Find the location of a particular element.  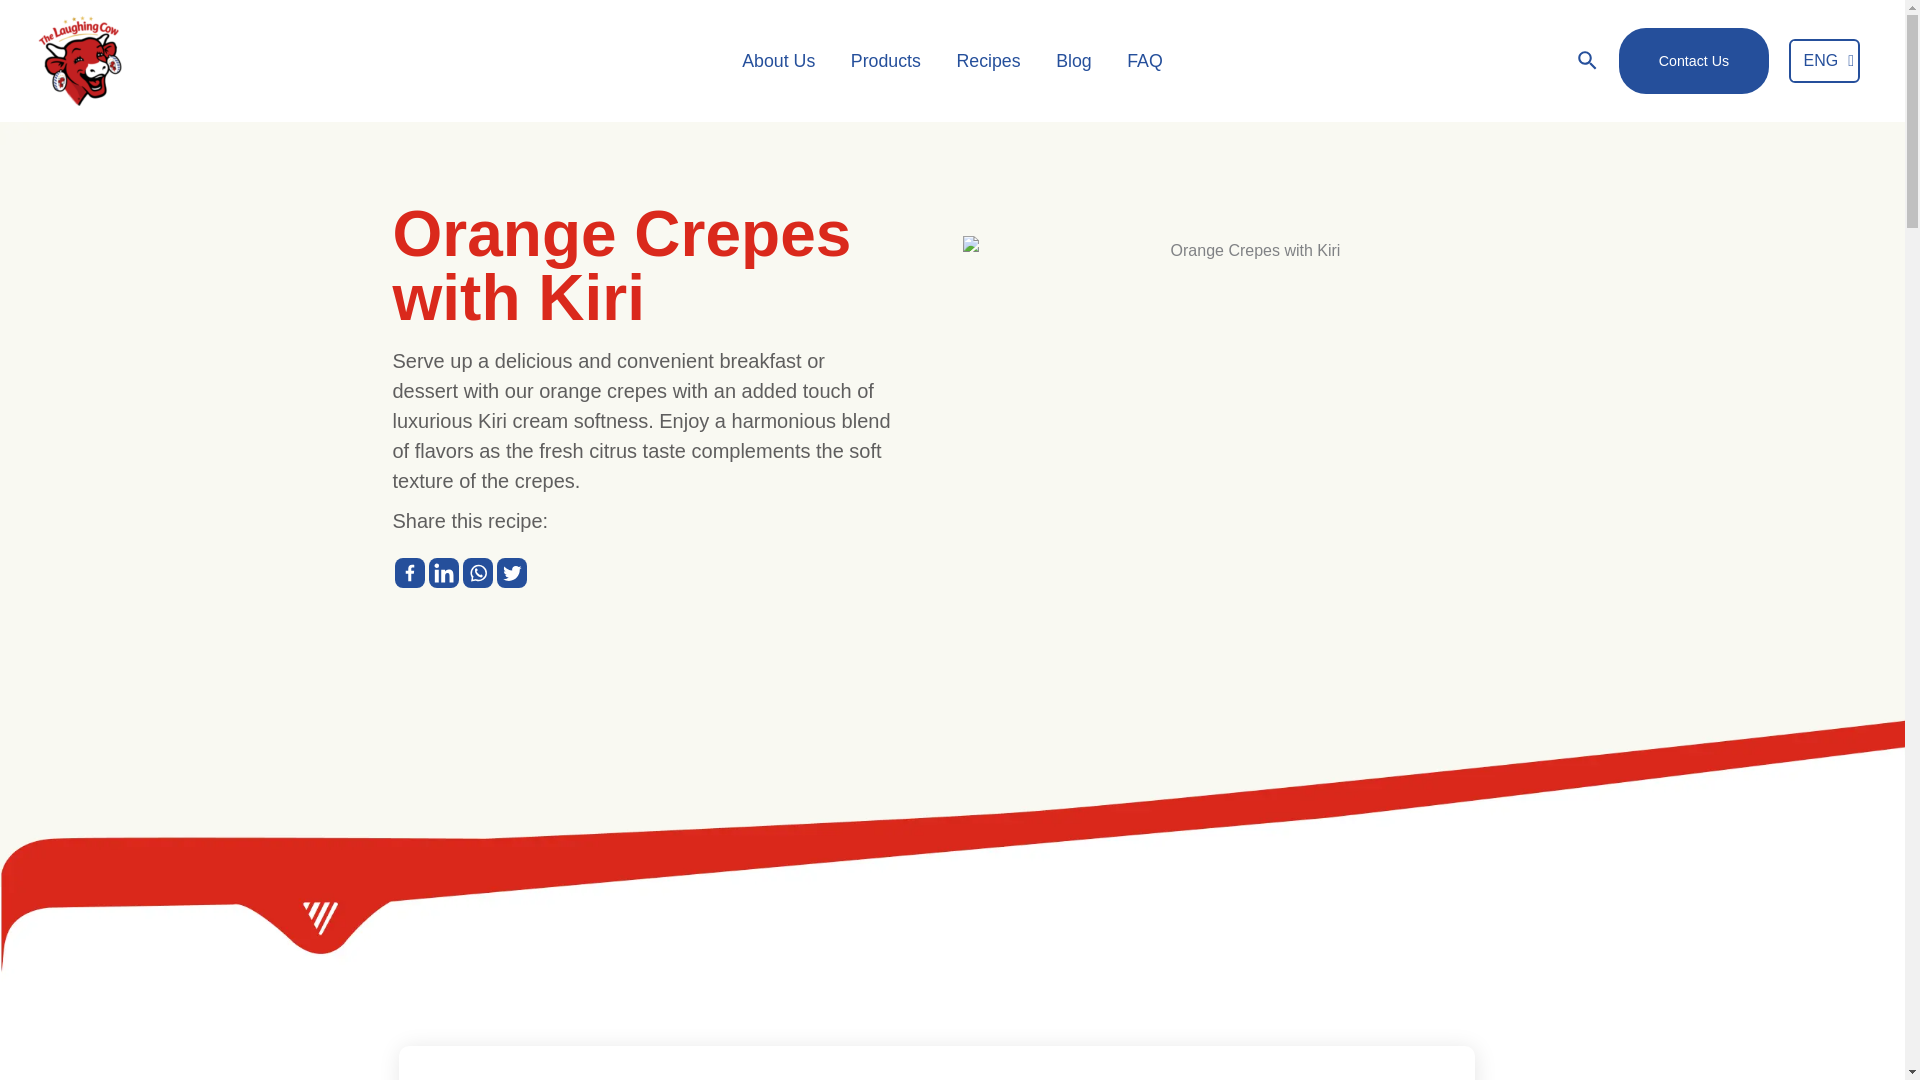

Facebook is located at coordinates (408, 572).